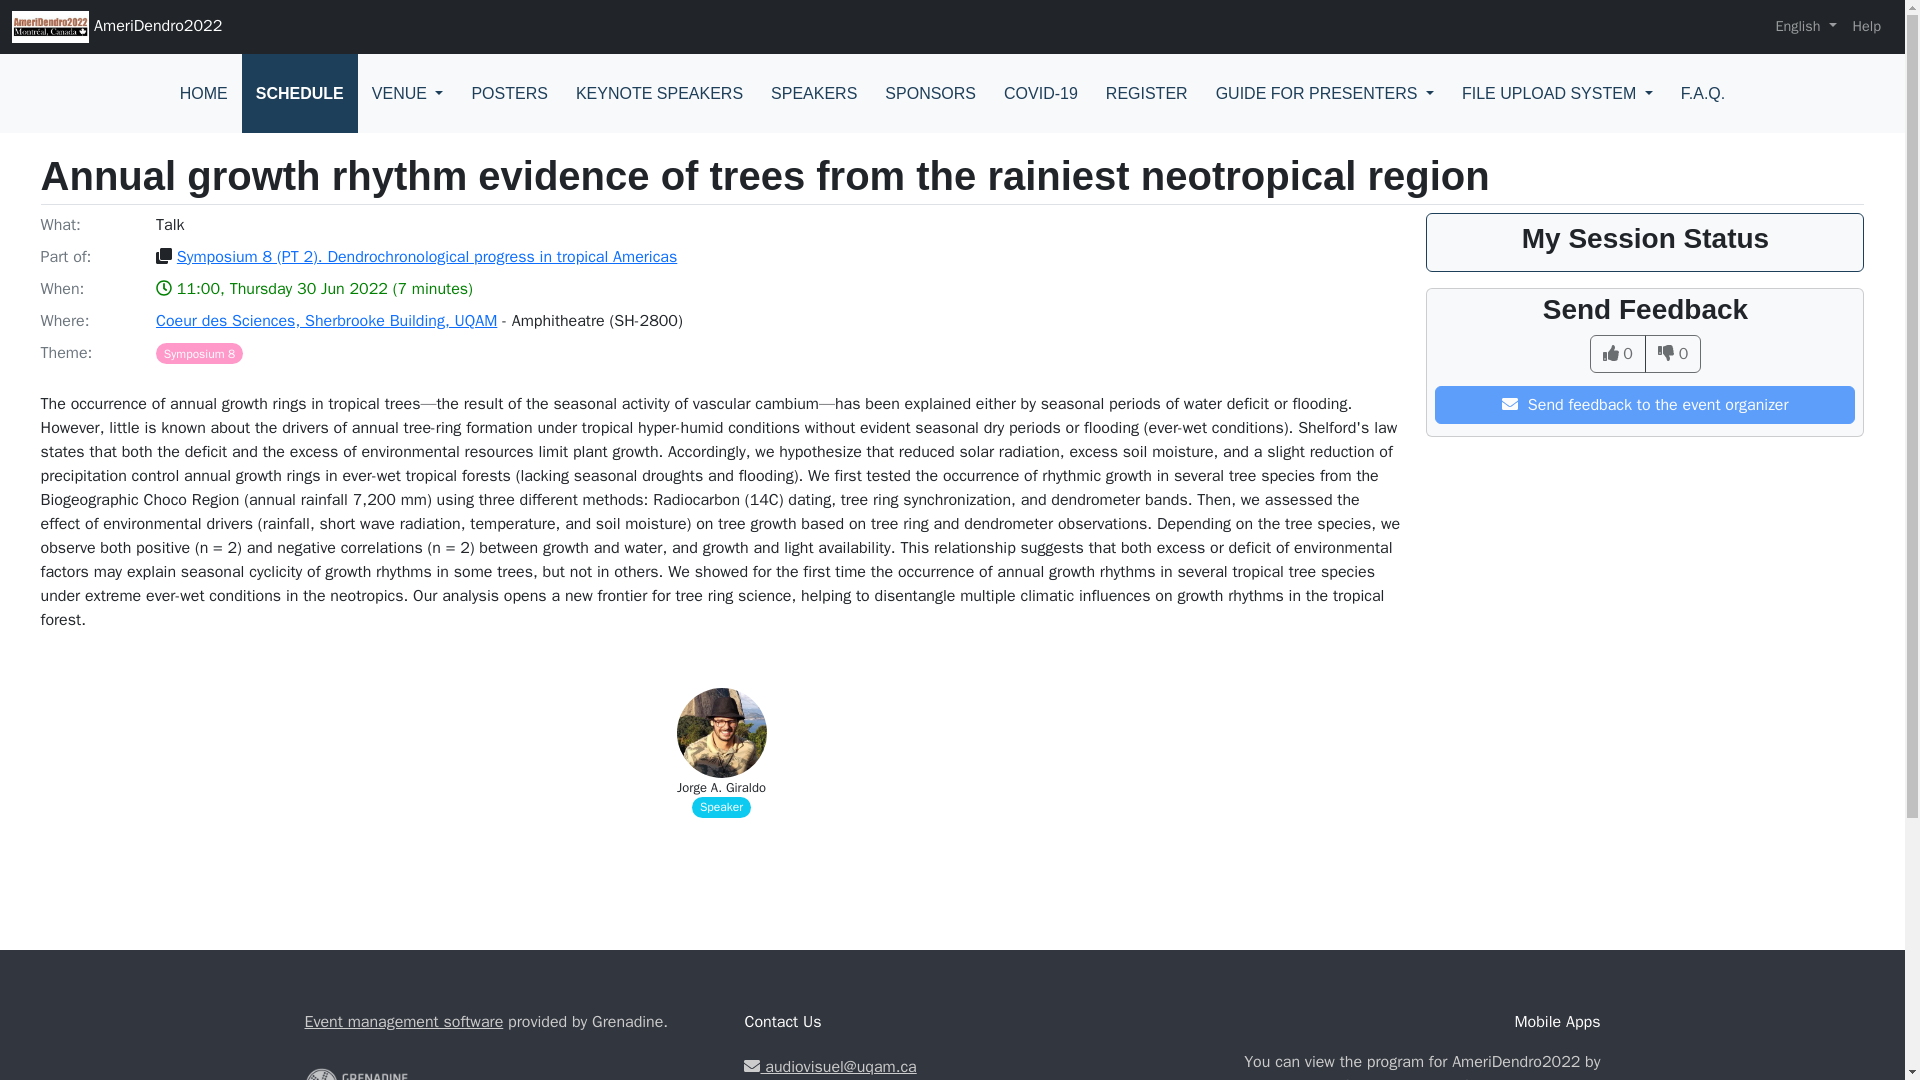 The image size is (1920, 1080). Describe the element at coordinates (508, 93) in the screenshot. I see `POSTERS` at that location.